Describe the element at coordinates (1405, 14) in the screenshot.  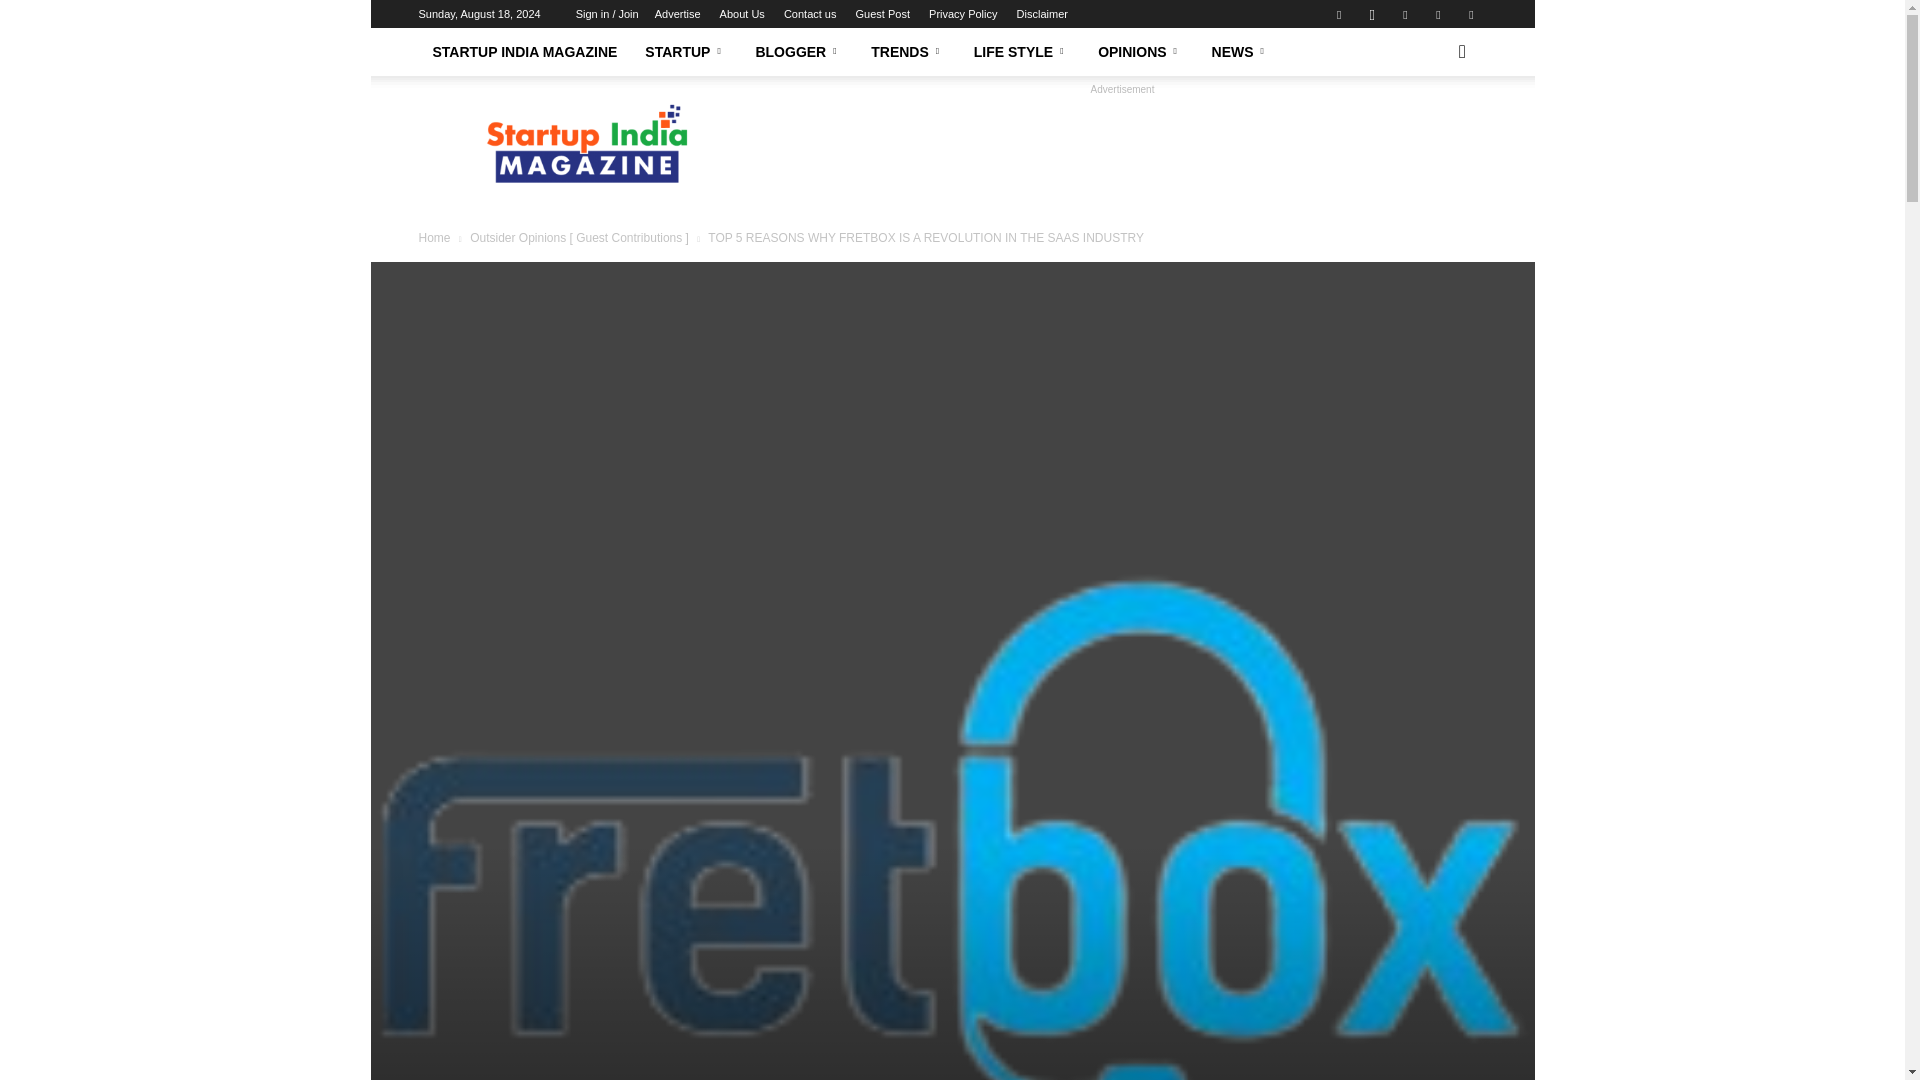
I see `Reddit` at that location.